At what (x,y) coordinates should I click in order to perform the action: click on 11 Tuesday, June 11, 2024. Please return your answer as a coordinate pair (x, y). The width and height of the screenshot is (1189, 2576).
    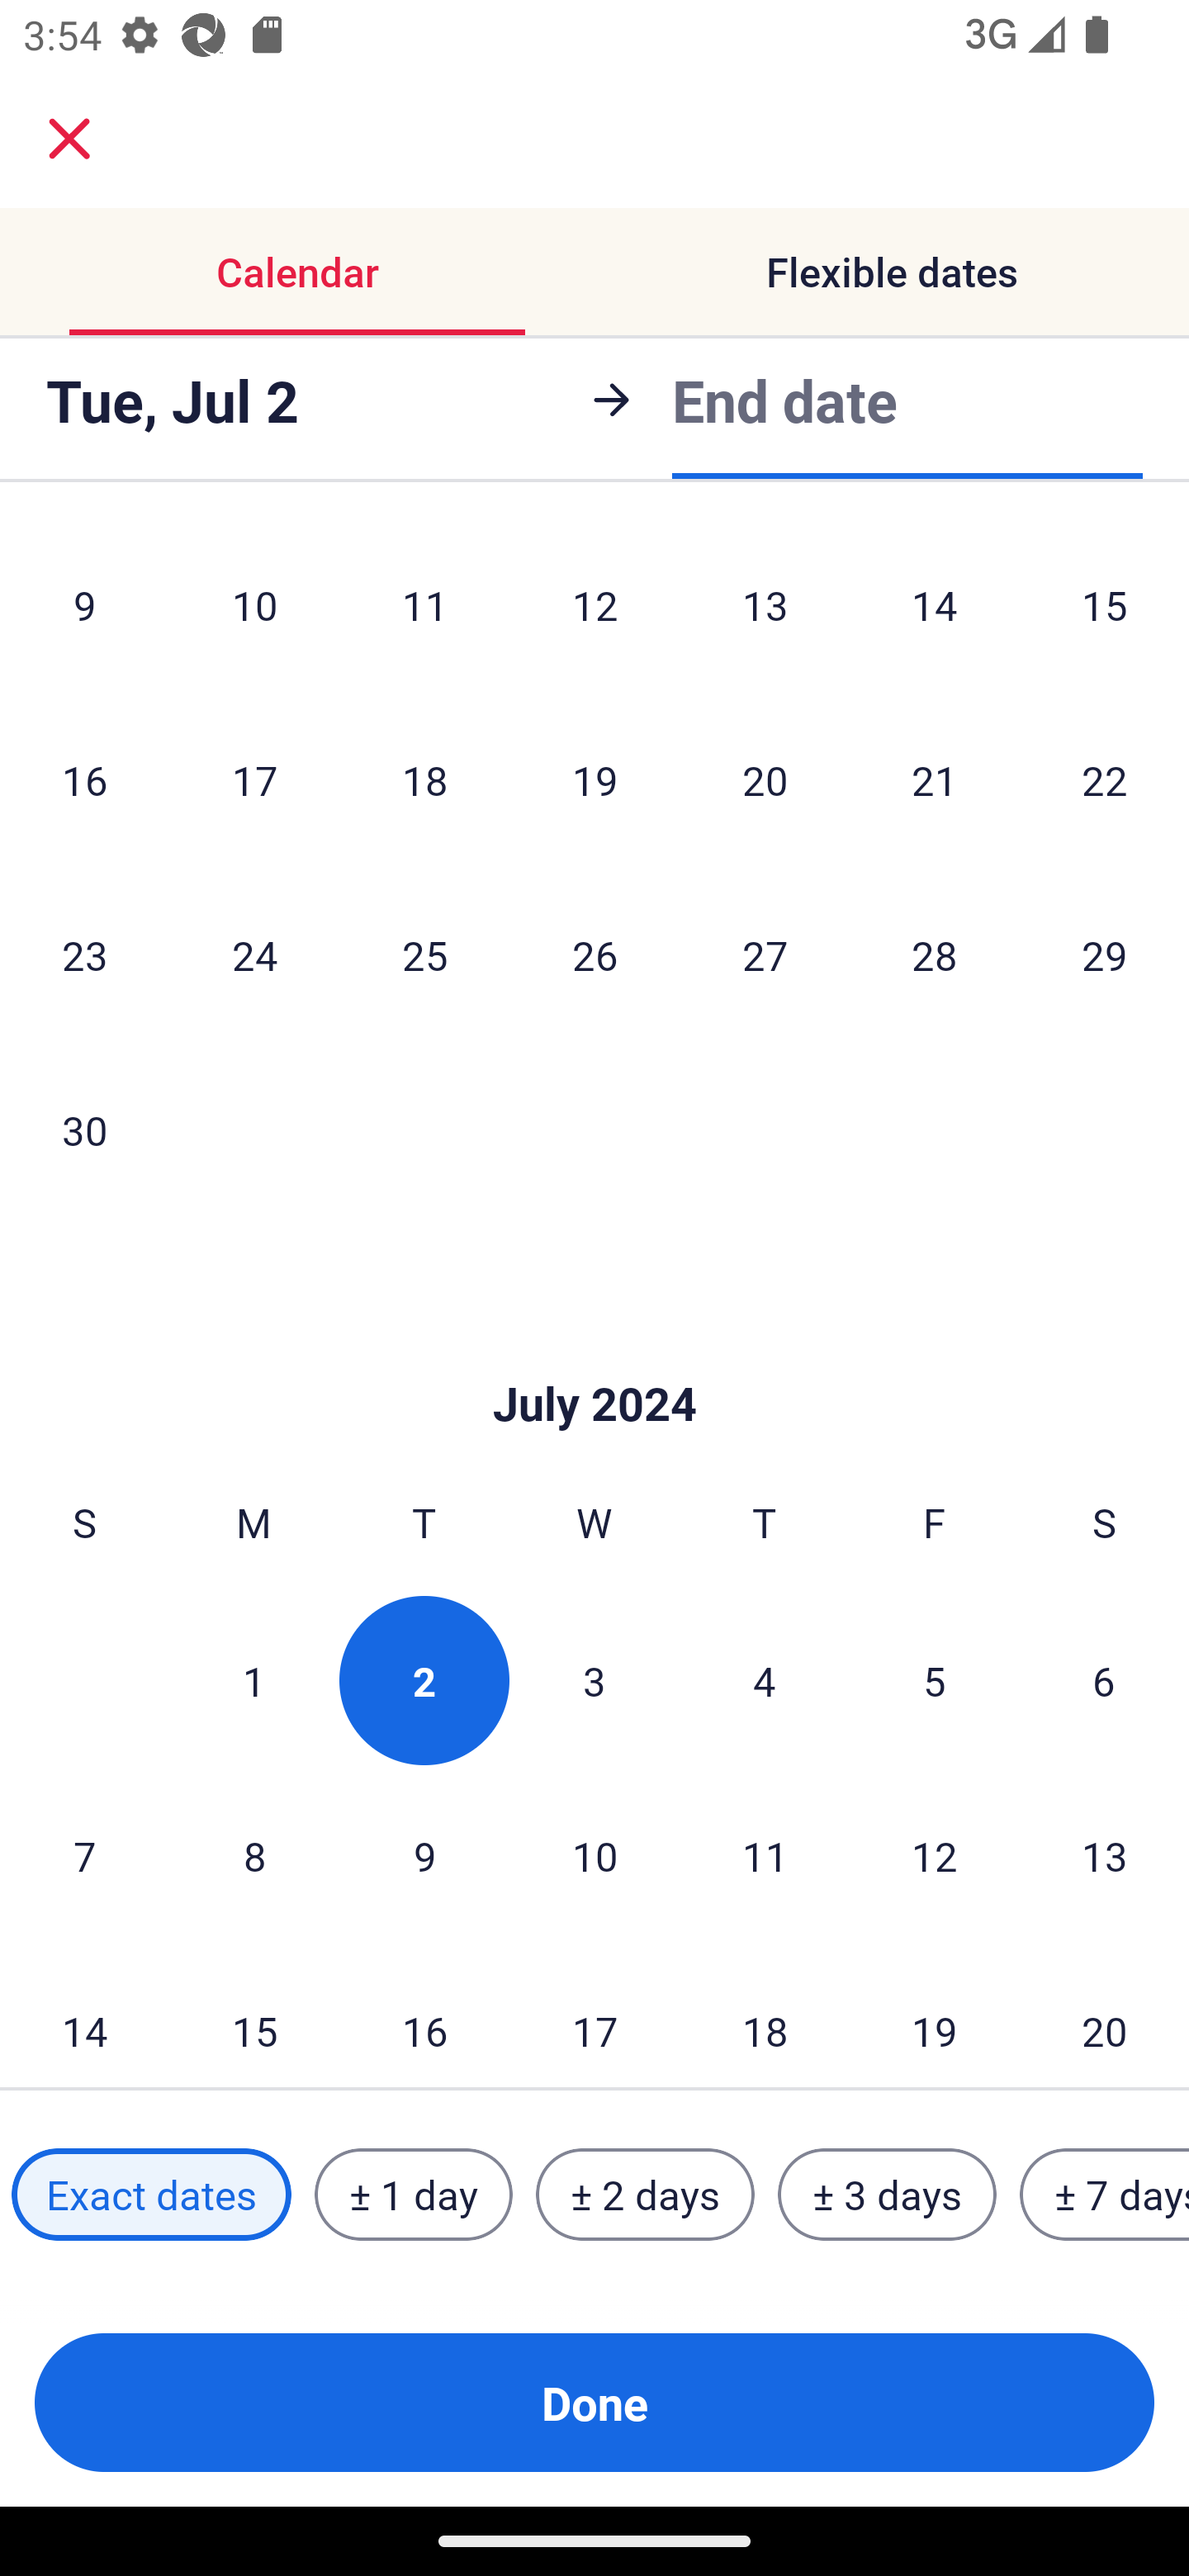
    Looking at the image, I should click on (424, 609).